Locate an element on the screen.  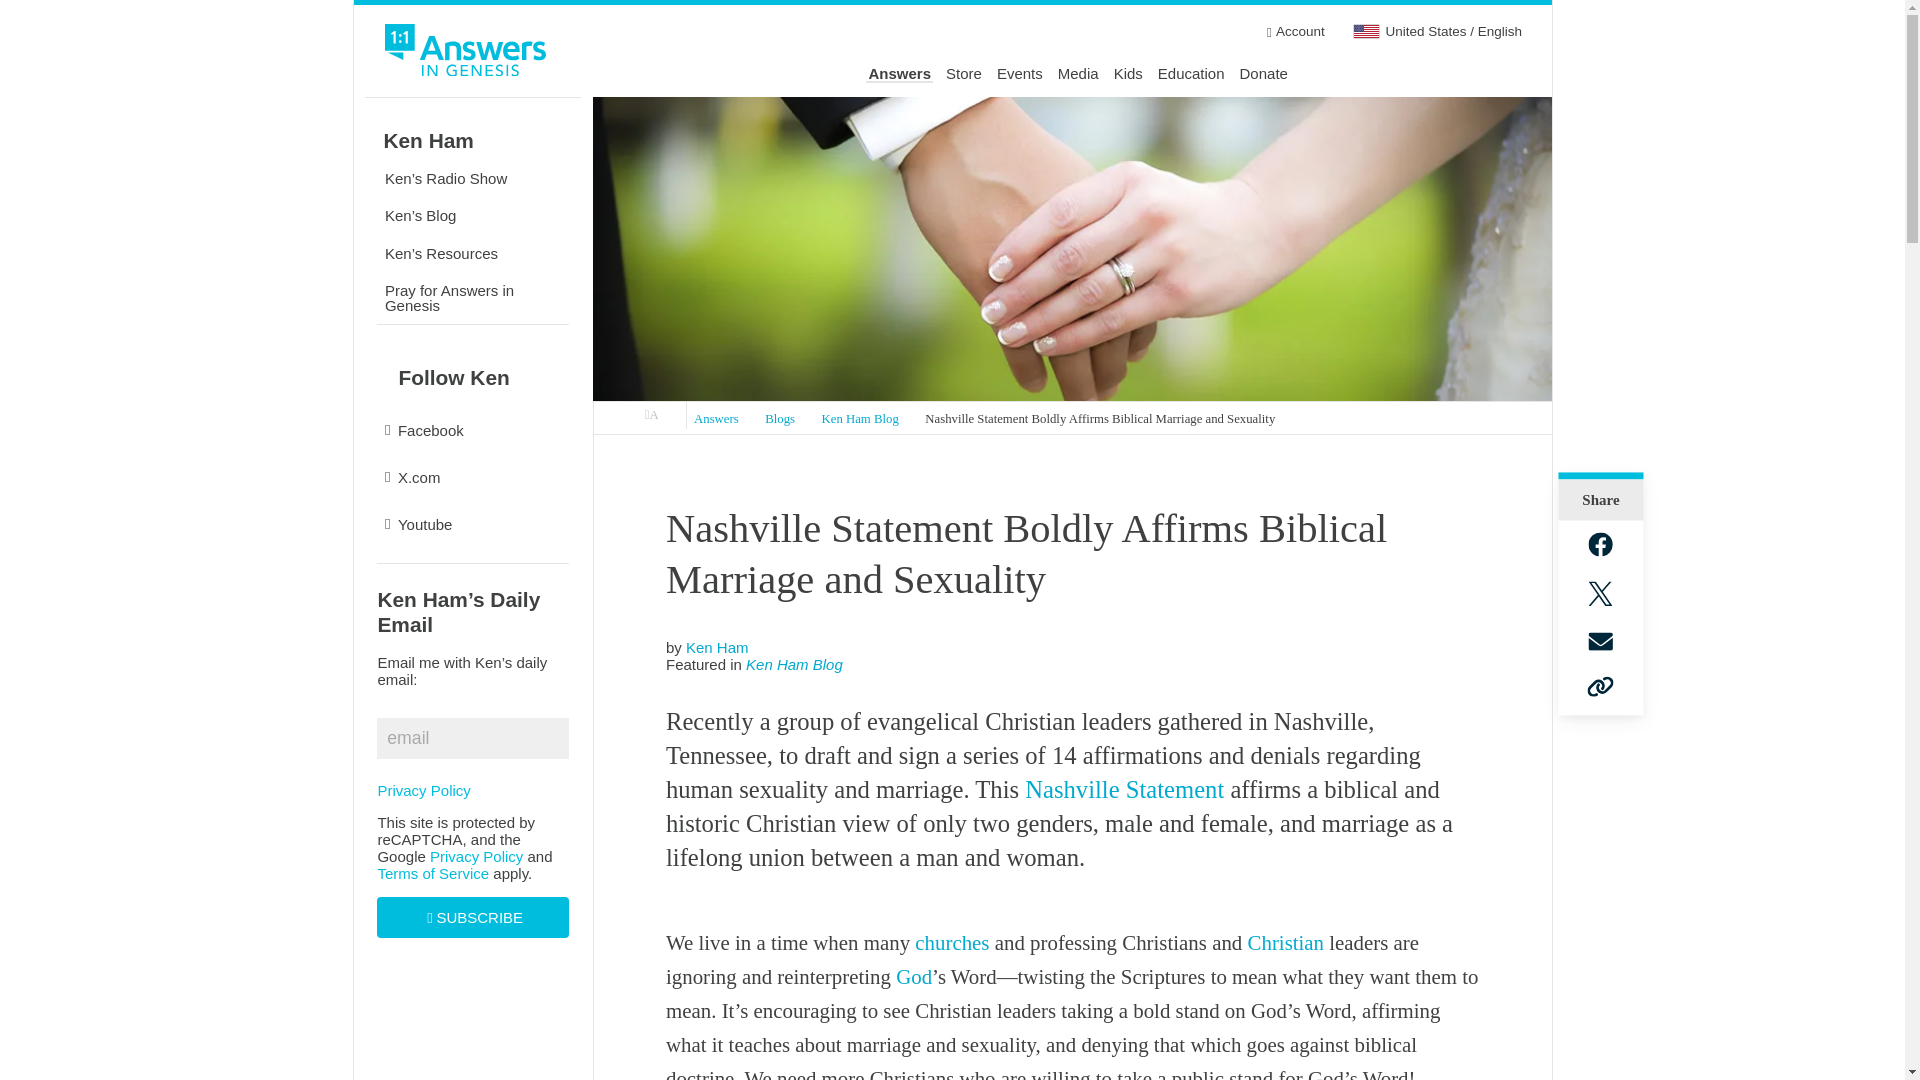
Store is located at coordinates (964, 74).